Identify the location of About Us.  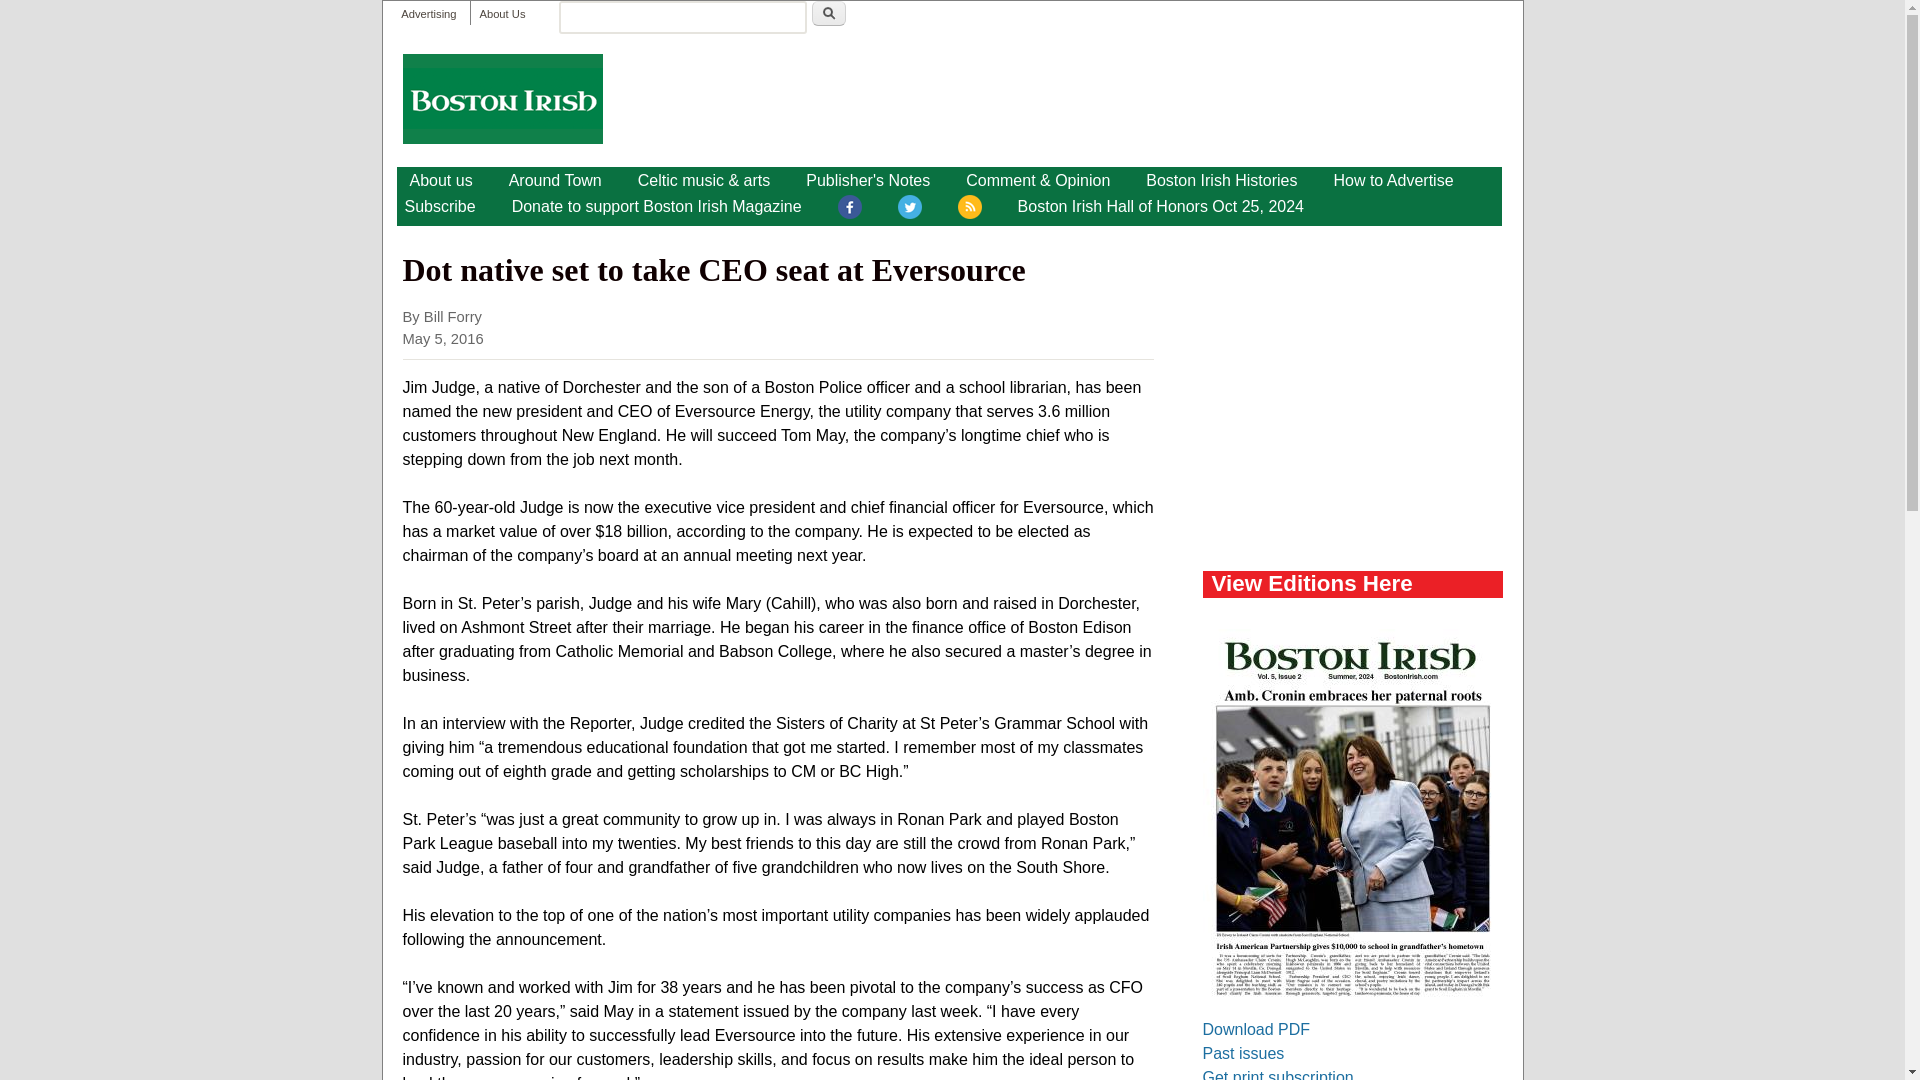
(501, 14).